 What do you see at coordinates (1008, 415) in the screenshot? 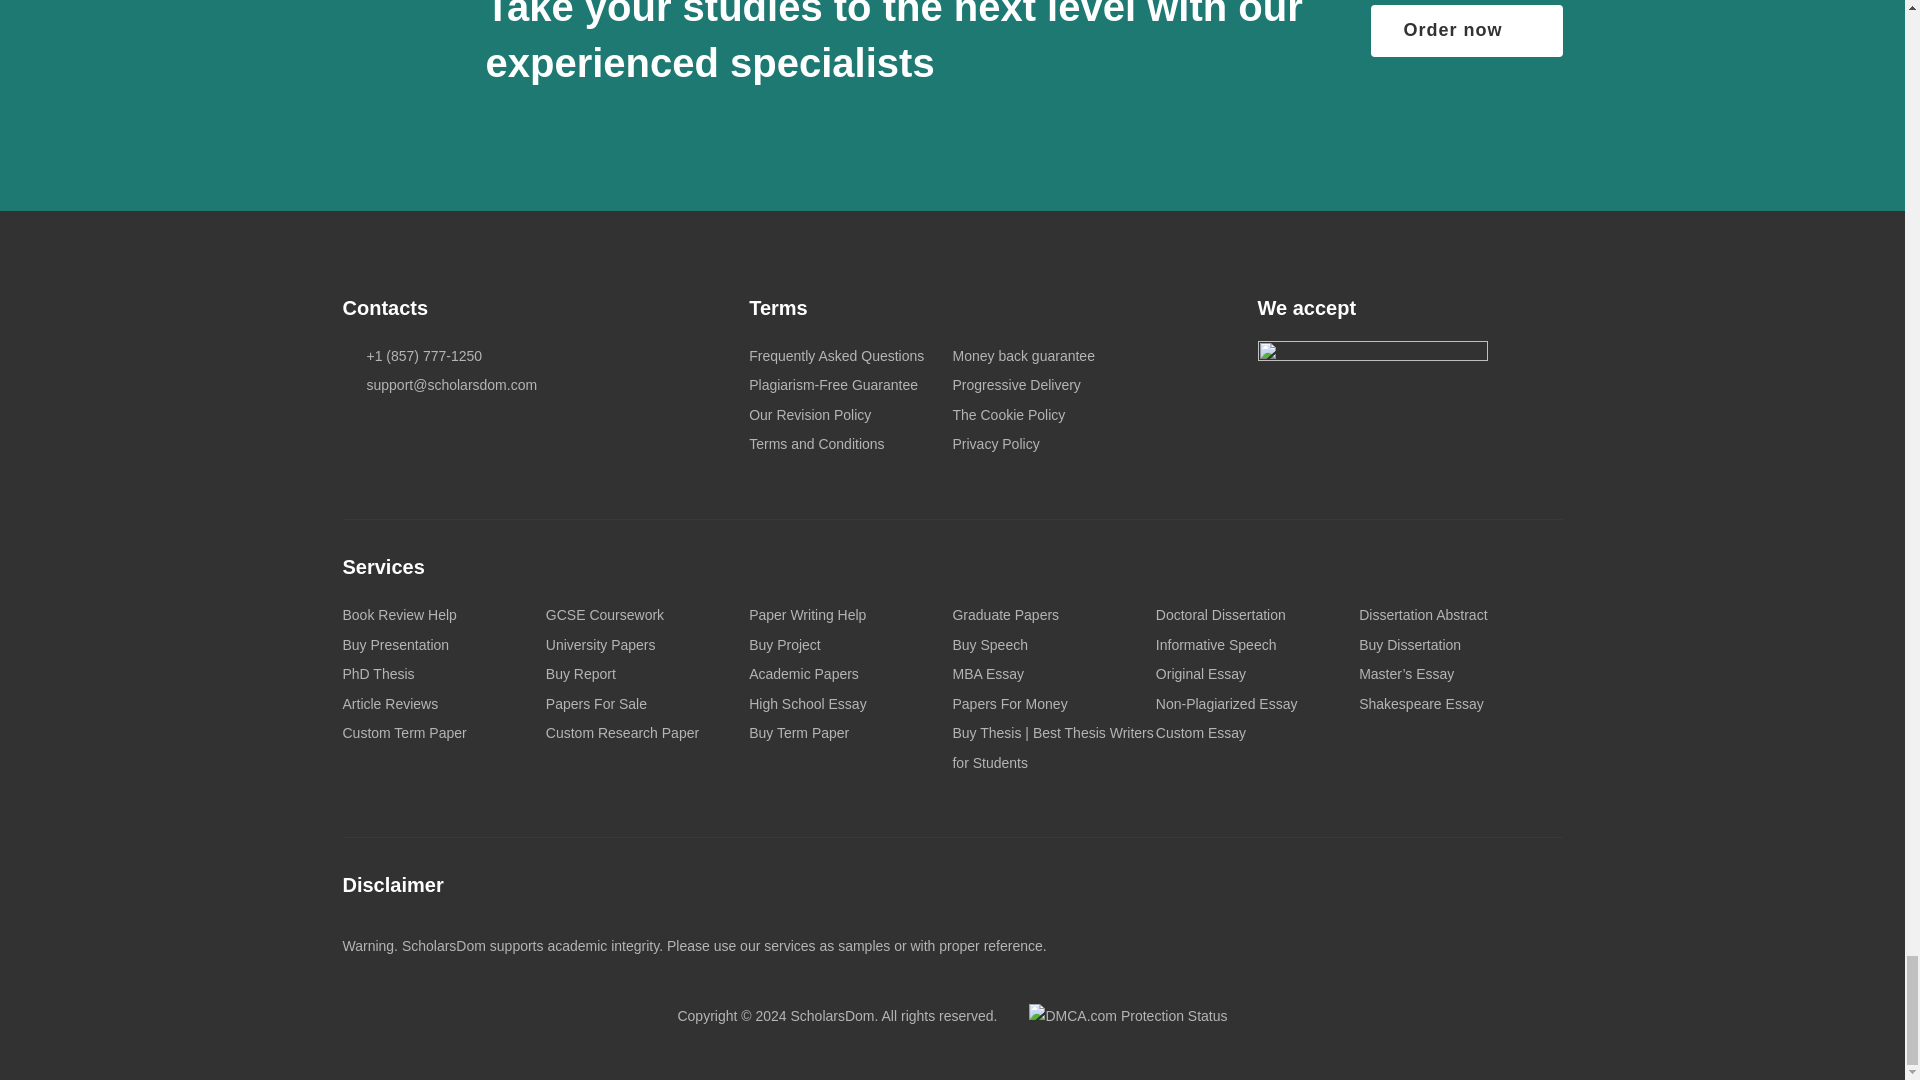
I see `The Cookie Policy` at bounding box center [1008, 415].